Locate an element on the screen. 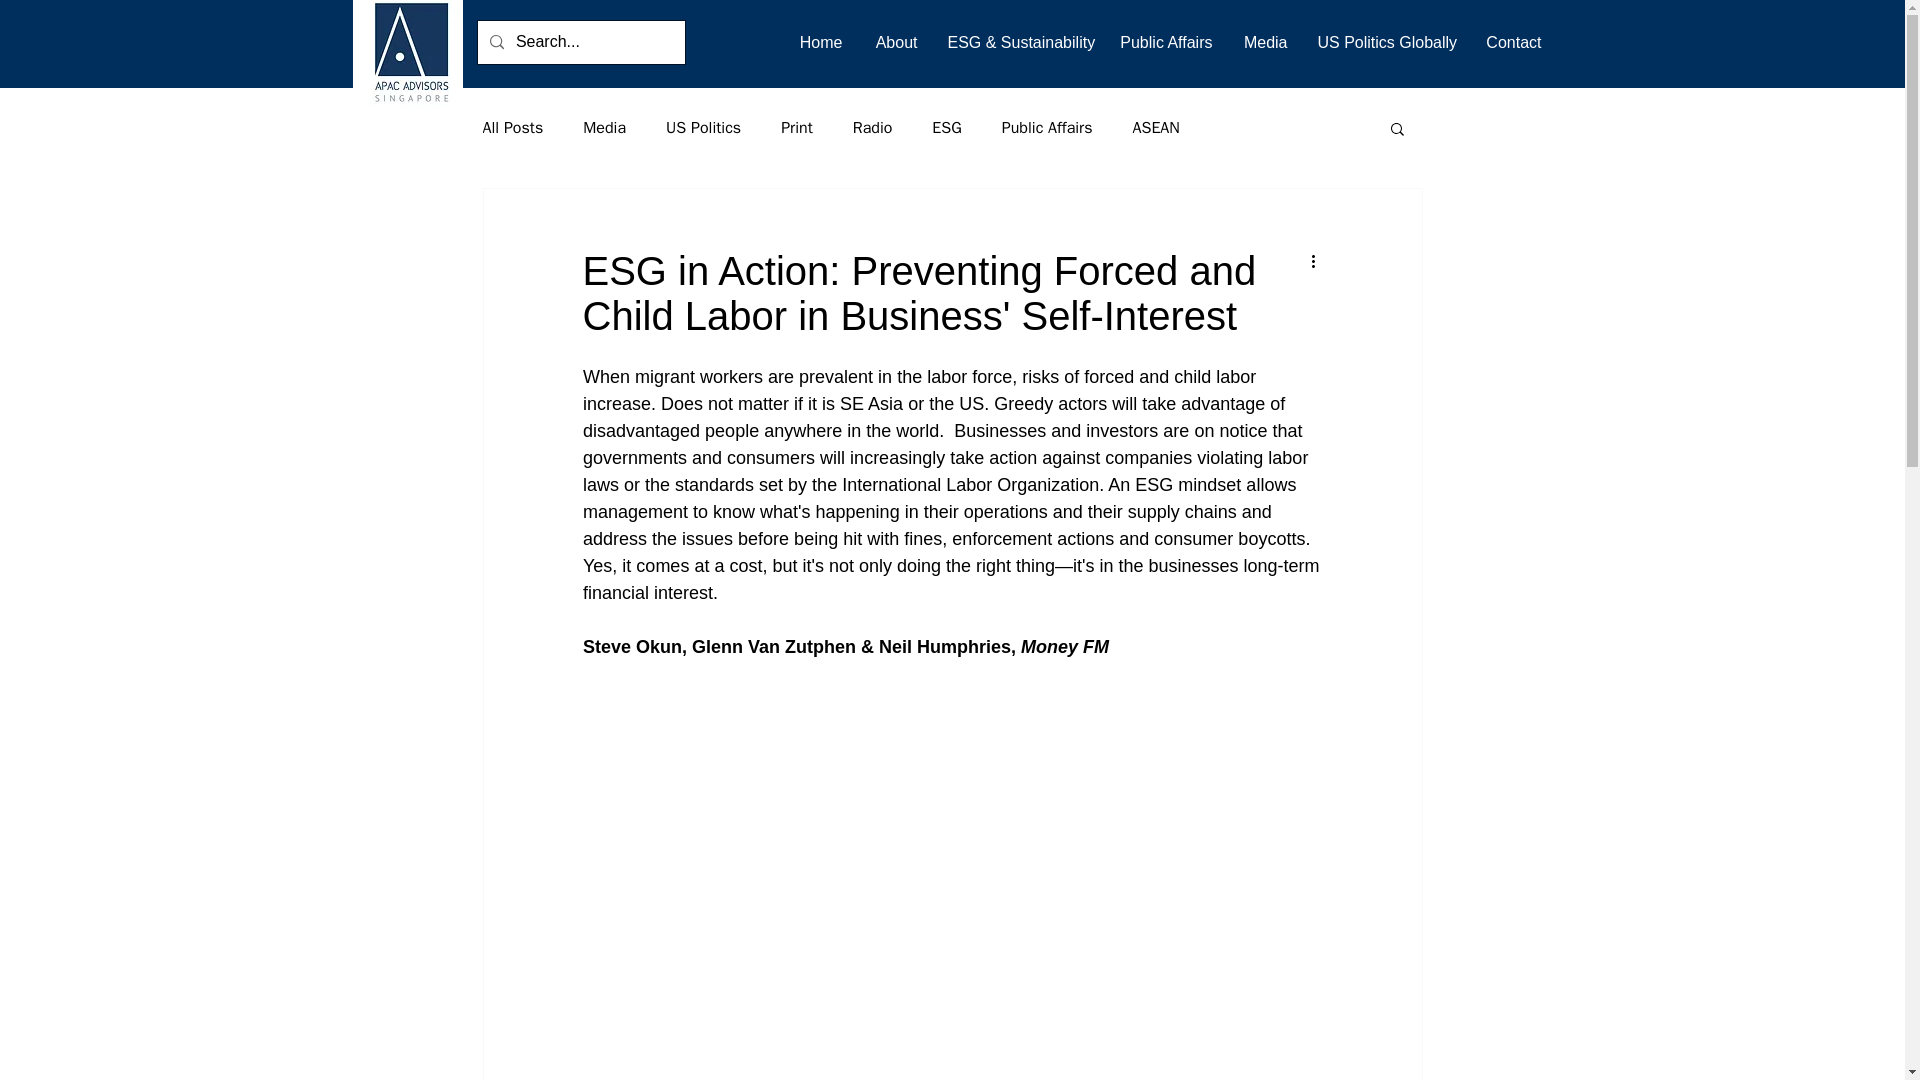  Public Affairs is located at coordinates (1047, 128).